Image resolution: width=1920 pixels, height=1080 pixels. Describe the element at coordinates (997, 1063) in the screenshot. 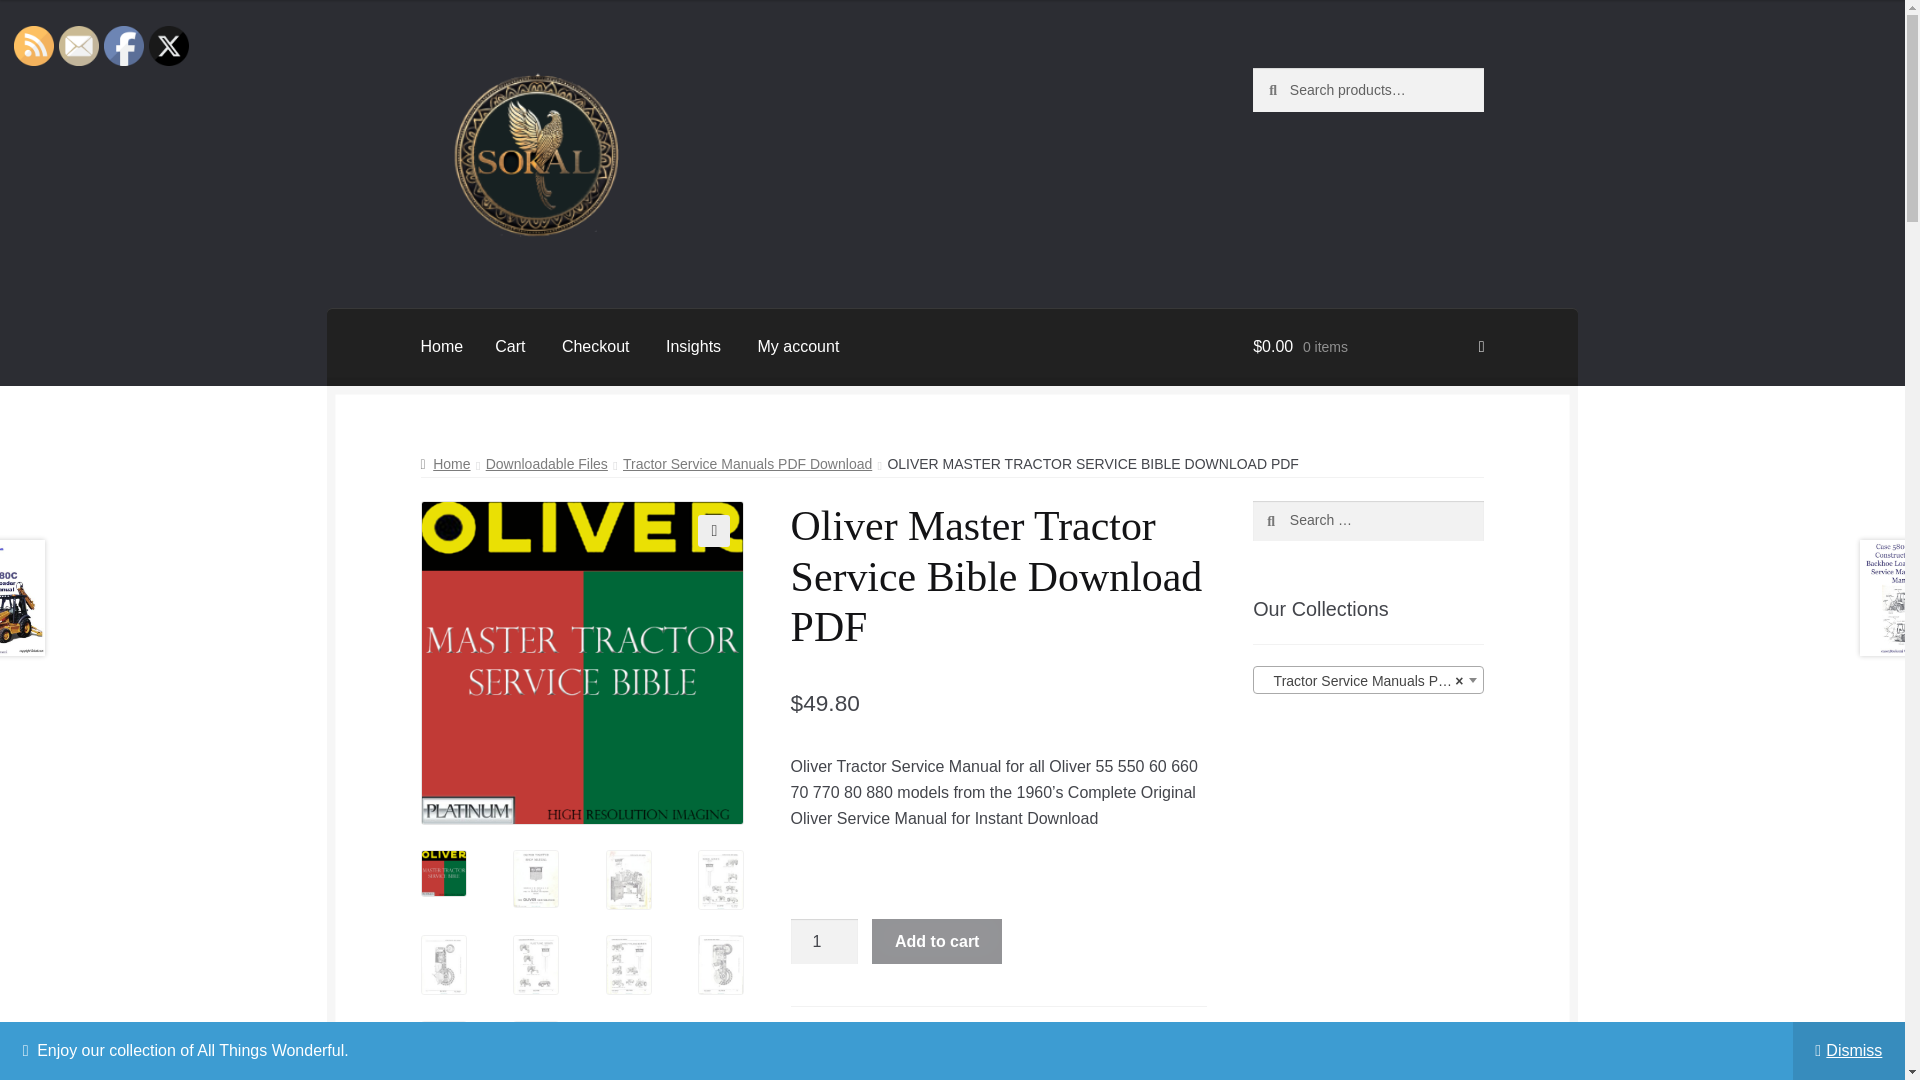

I see `Tractor Service Manuals PDF Download` at that location.